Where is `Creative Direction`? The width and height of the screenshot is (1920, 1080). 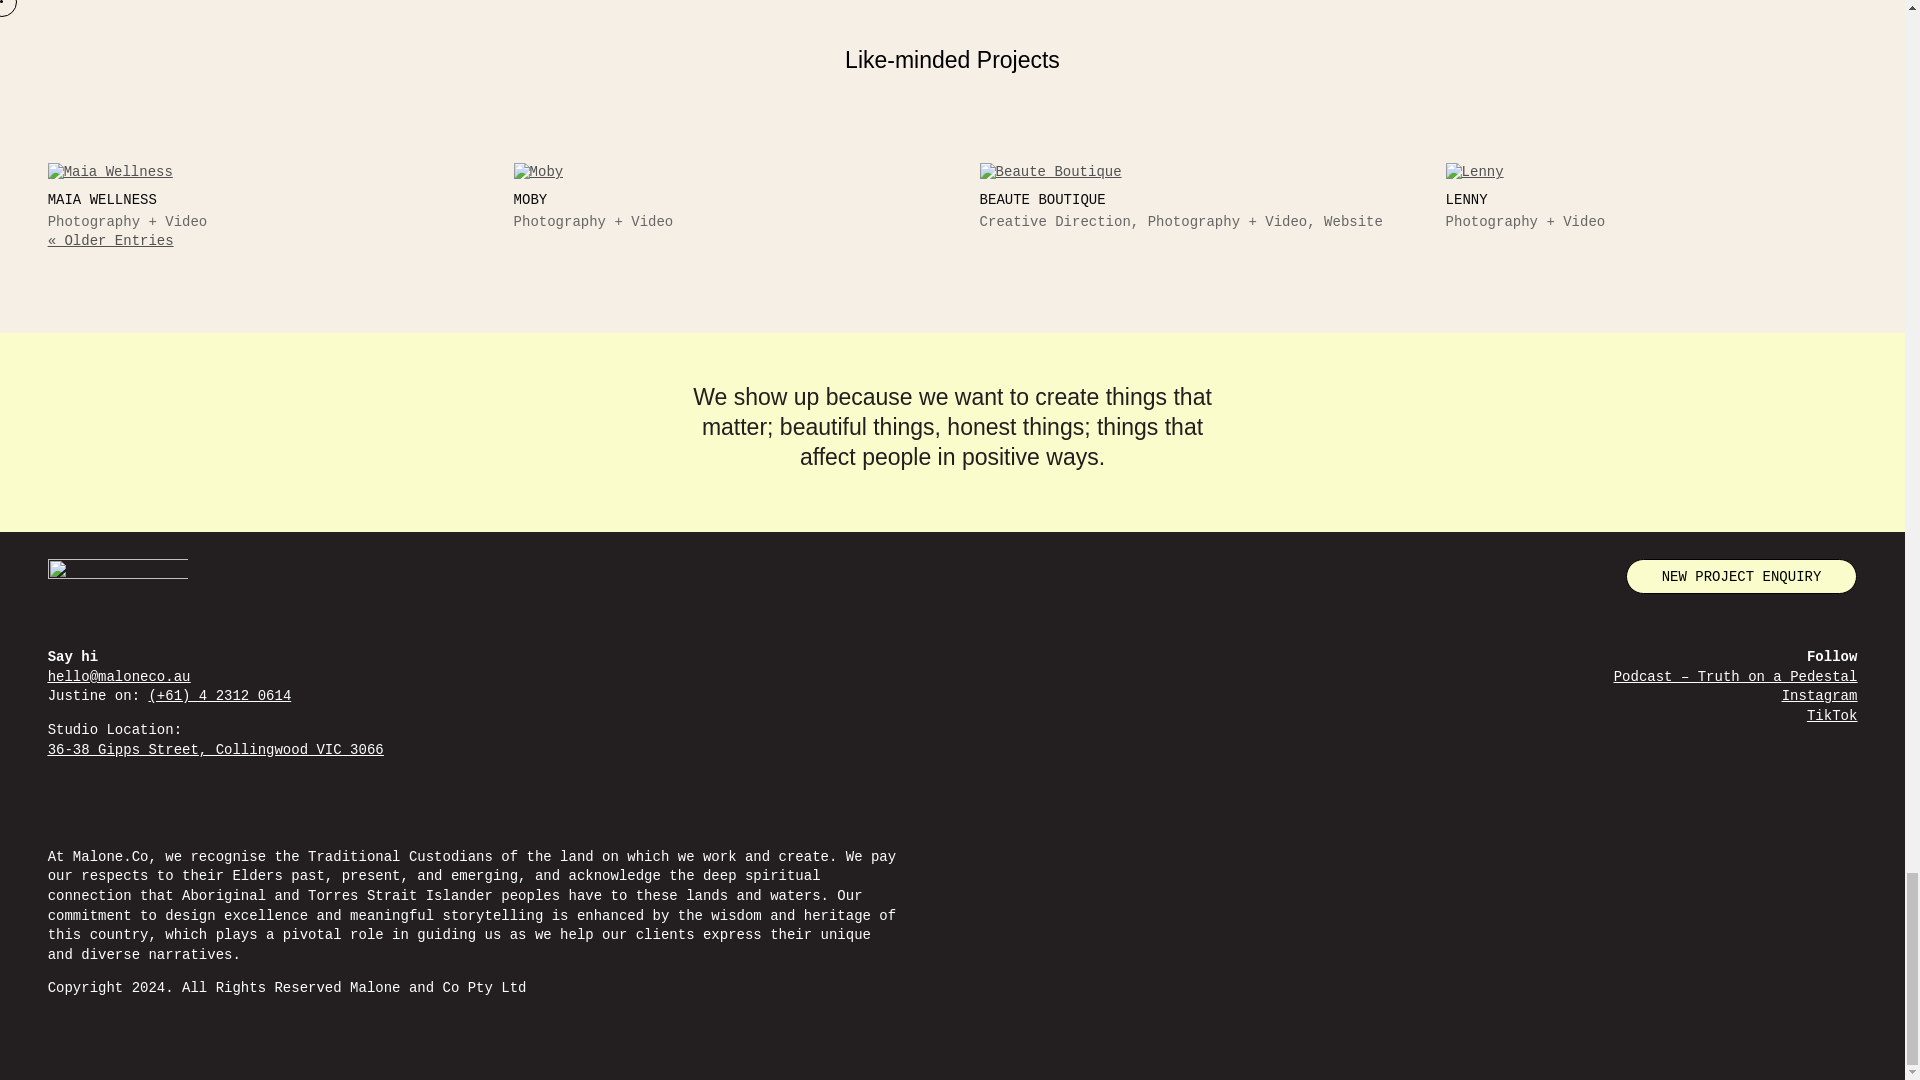 Creative Direction is located at coordinates (1054, 222).